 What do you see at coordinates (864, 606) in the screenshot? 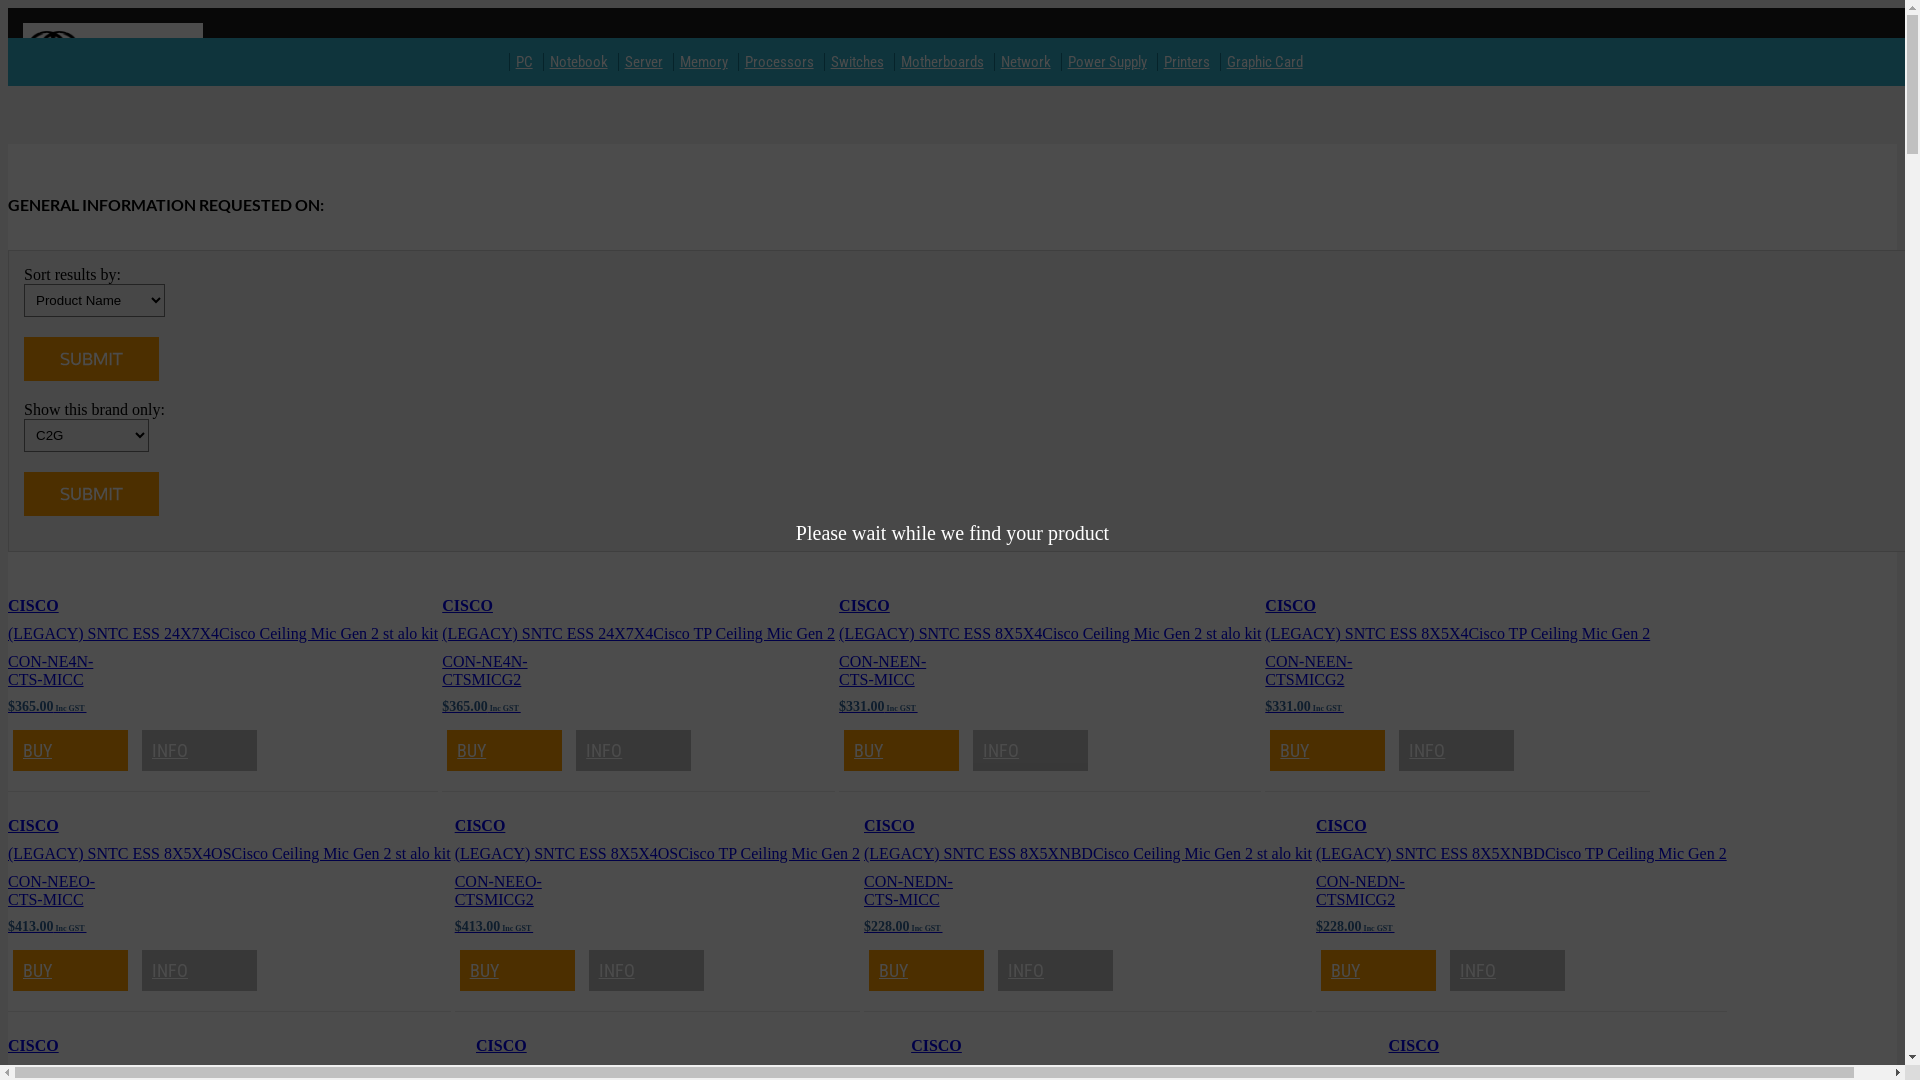
I see `CISCO` at bounding box center [864, 606].